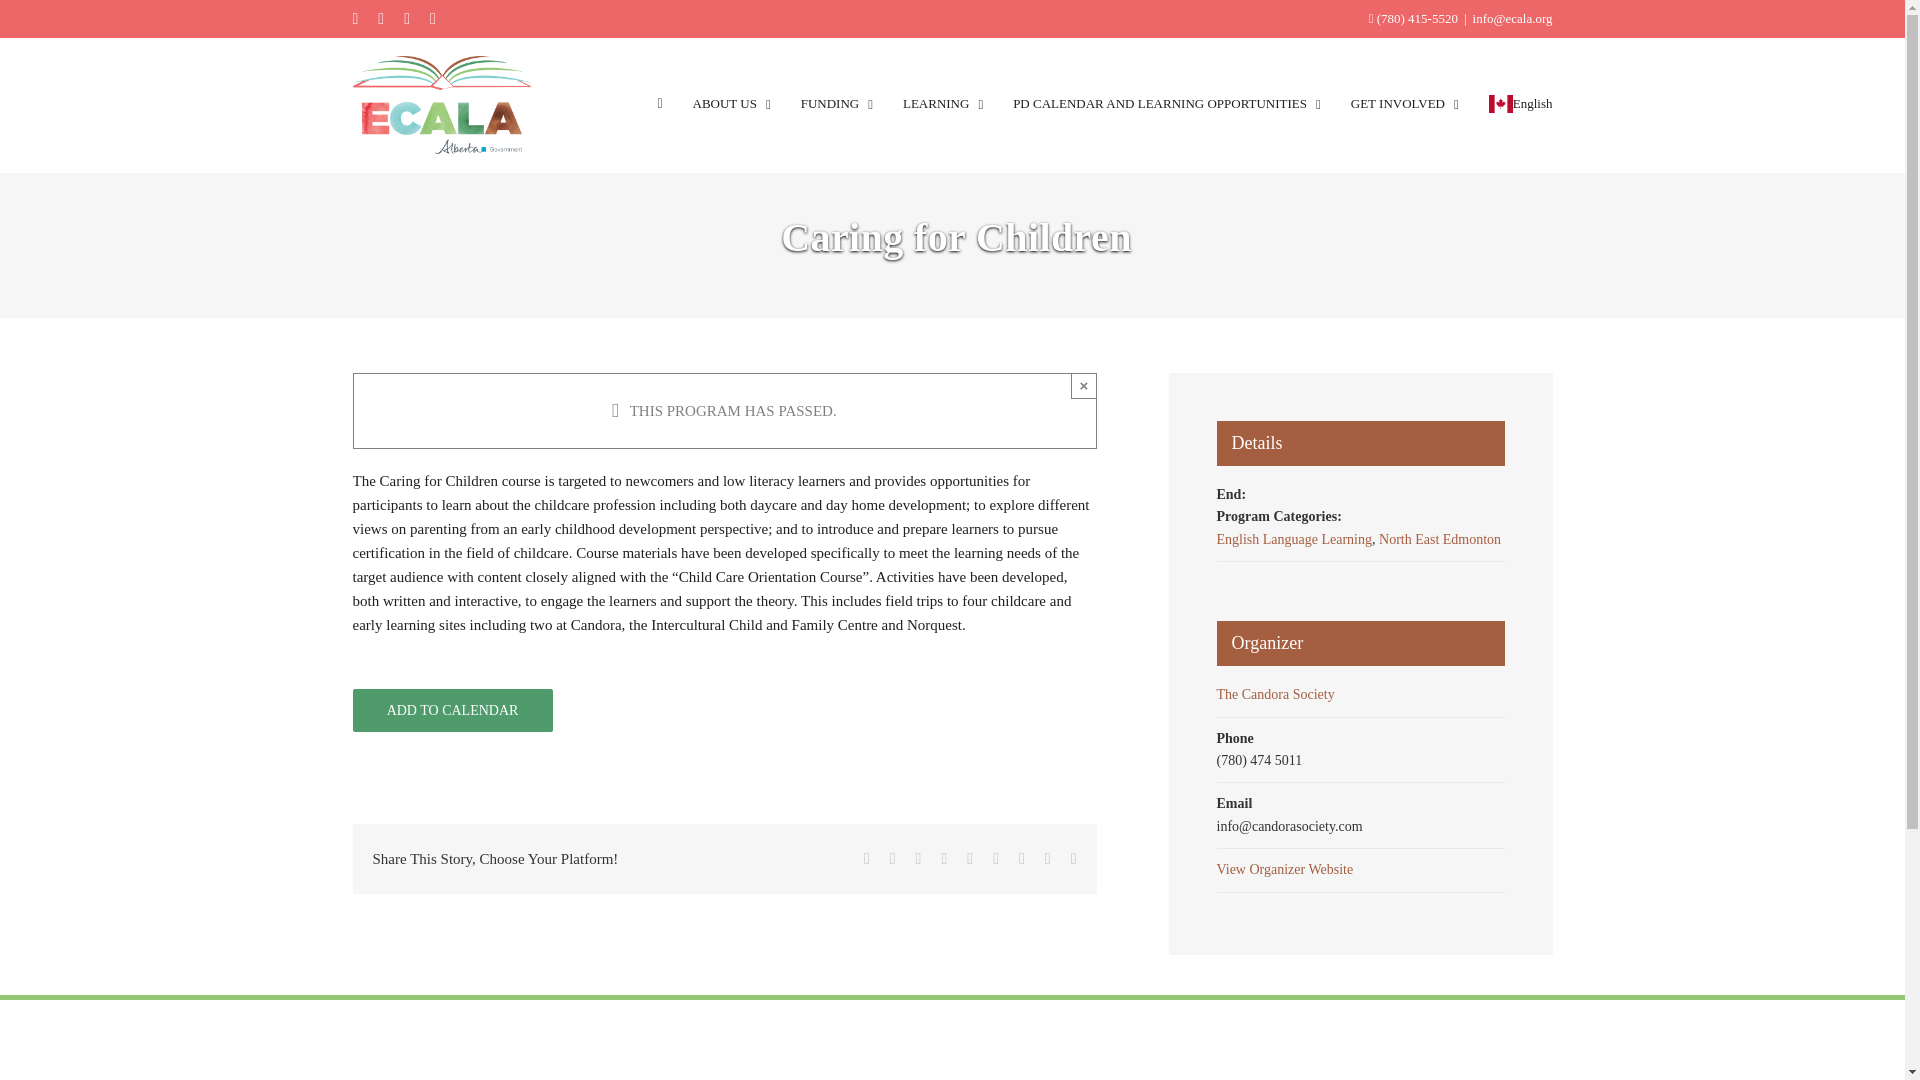  I want to click on GET INVOLVED, so click(1405, 104).